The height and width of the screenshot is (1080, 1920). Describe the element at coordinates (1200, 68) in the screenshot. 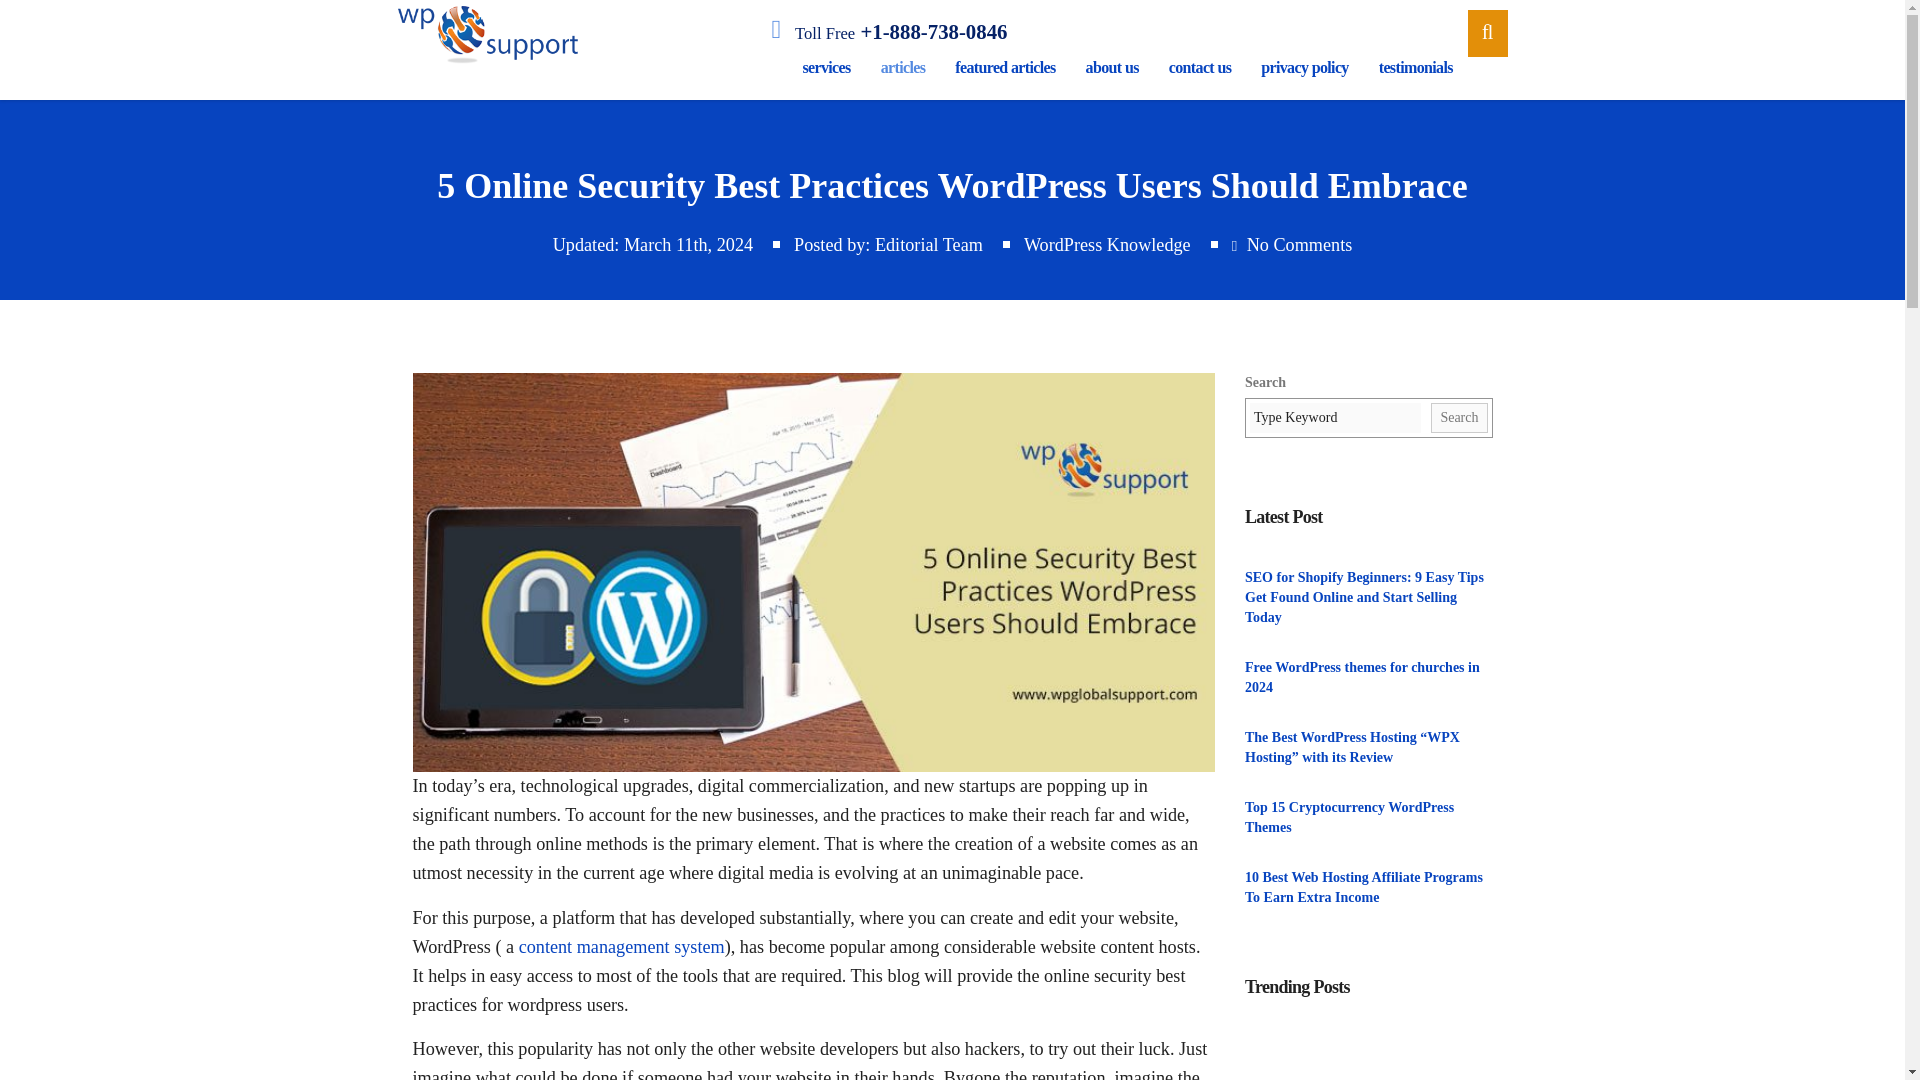

I see `contact us` at that location.